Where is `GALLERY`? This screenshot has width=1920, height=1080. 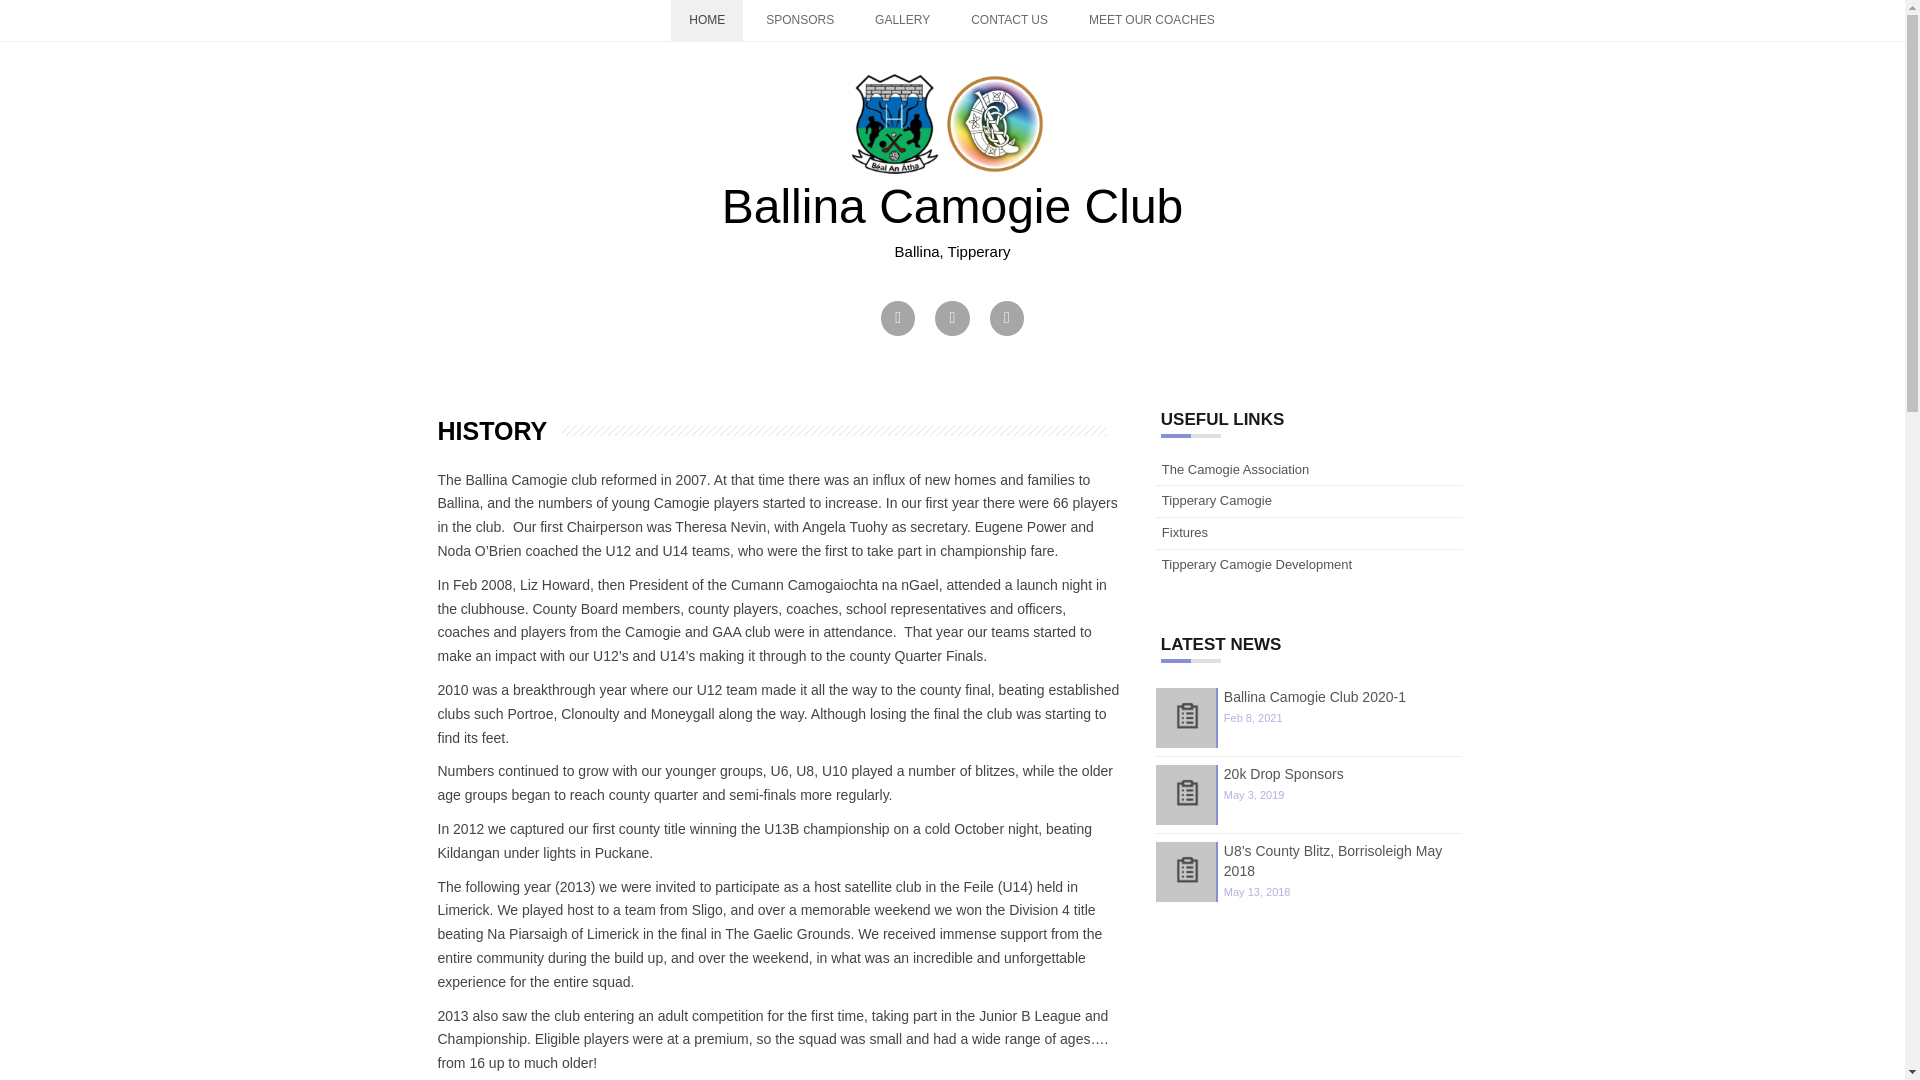
GALLERY is located at coordinates (902, 20).